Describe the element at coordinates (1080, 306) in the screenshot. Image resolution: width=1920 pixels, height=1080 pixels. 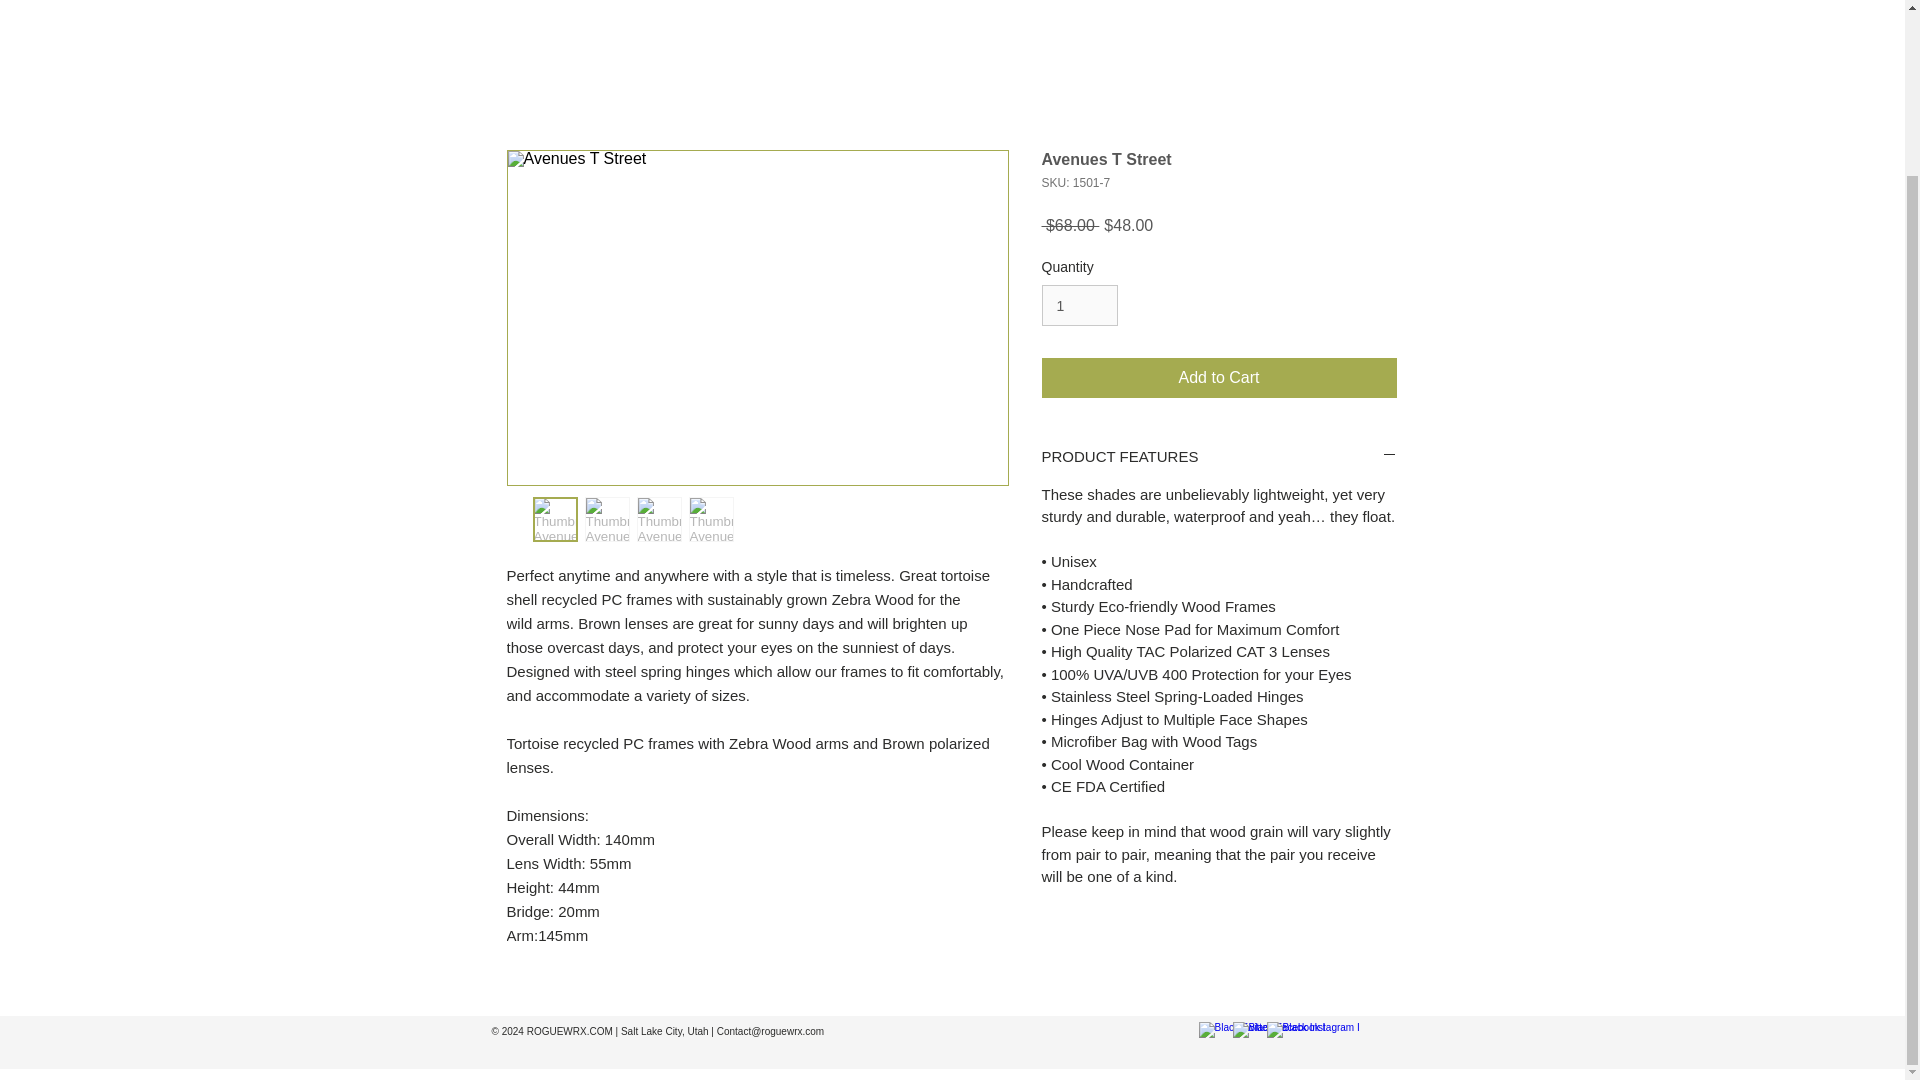
I see `1` at that location.